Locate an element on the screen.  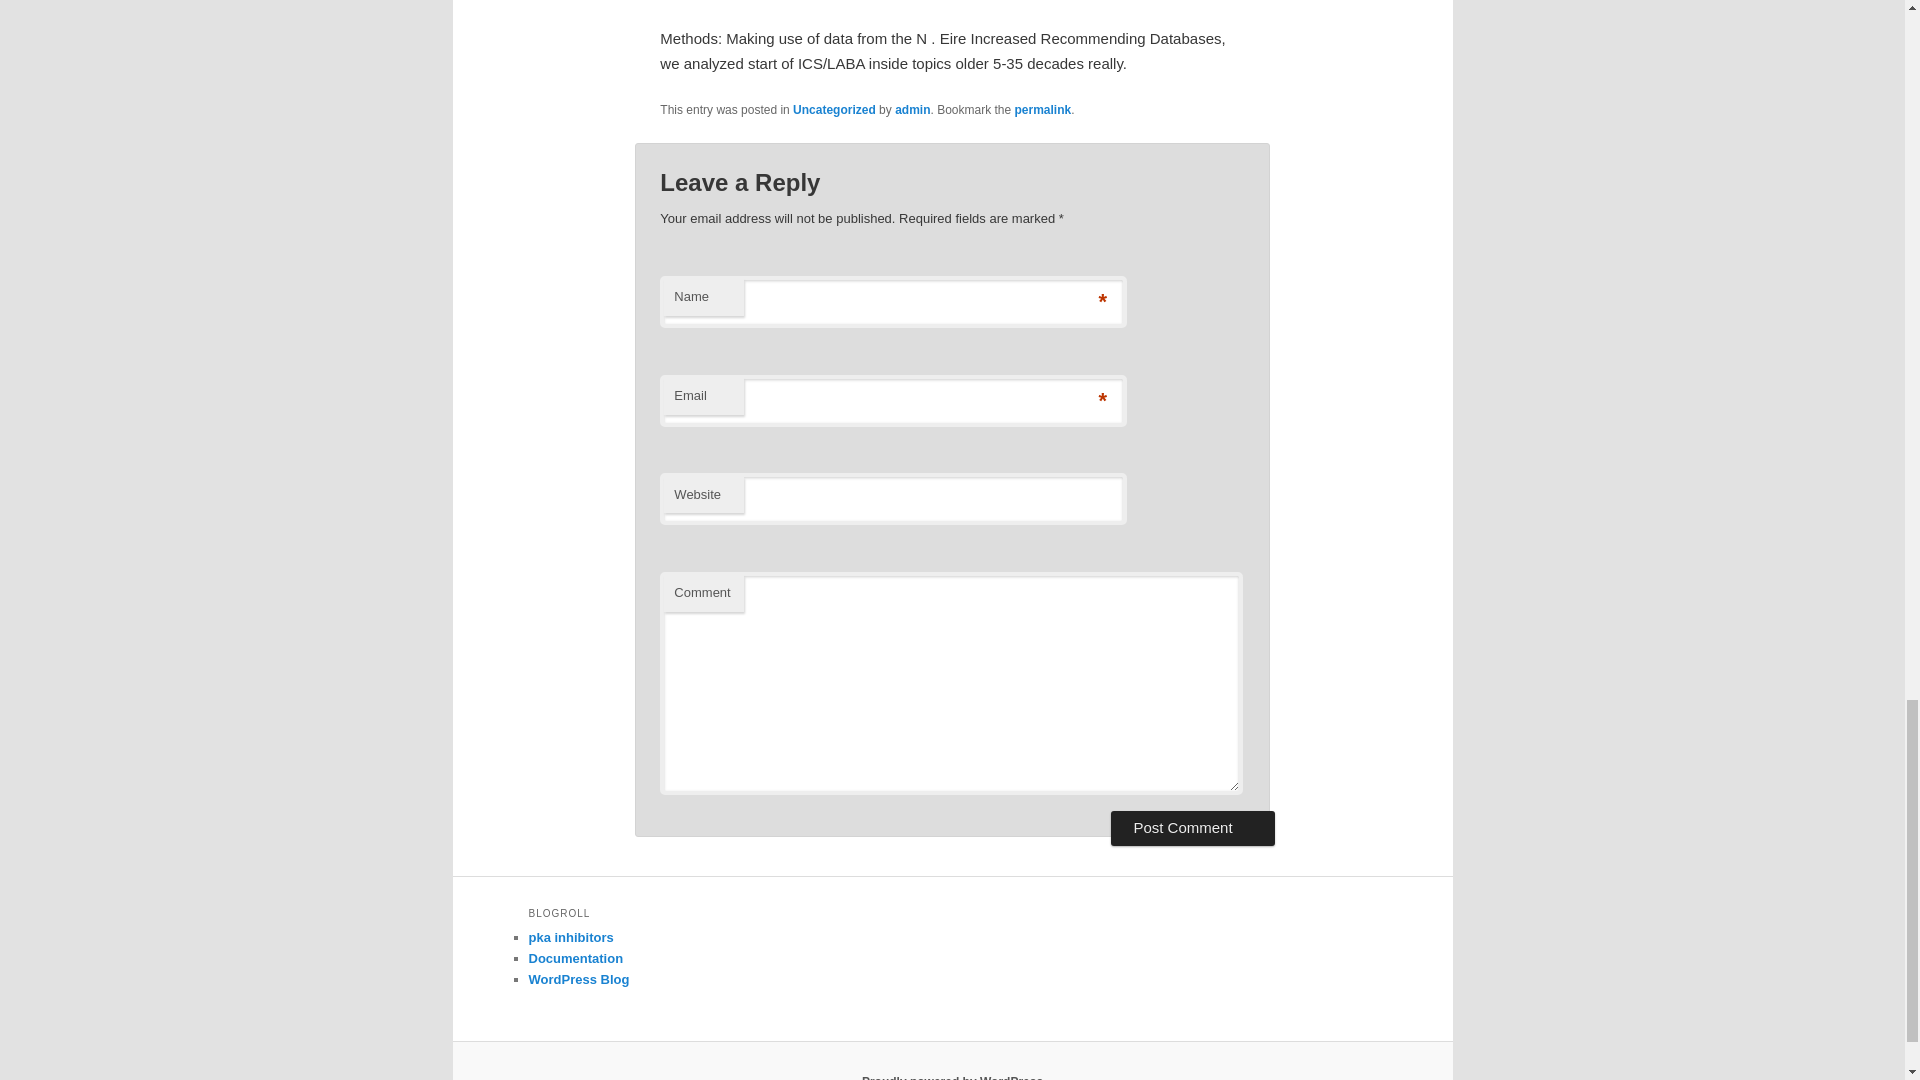
pka inhibitors is located at coordinates (570, 937).